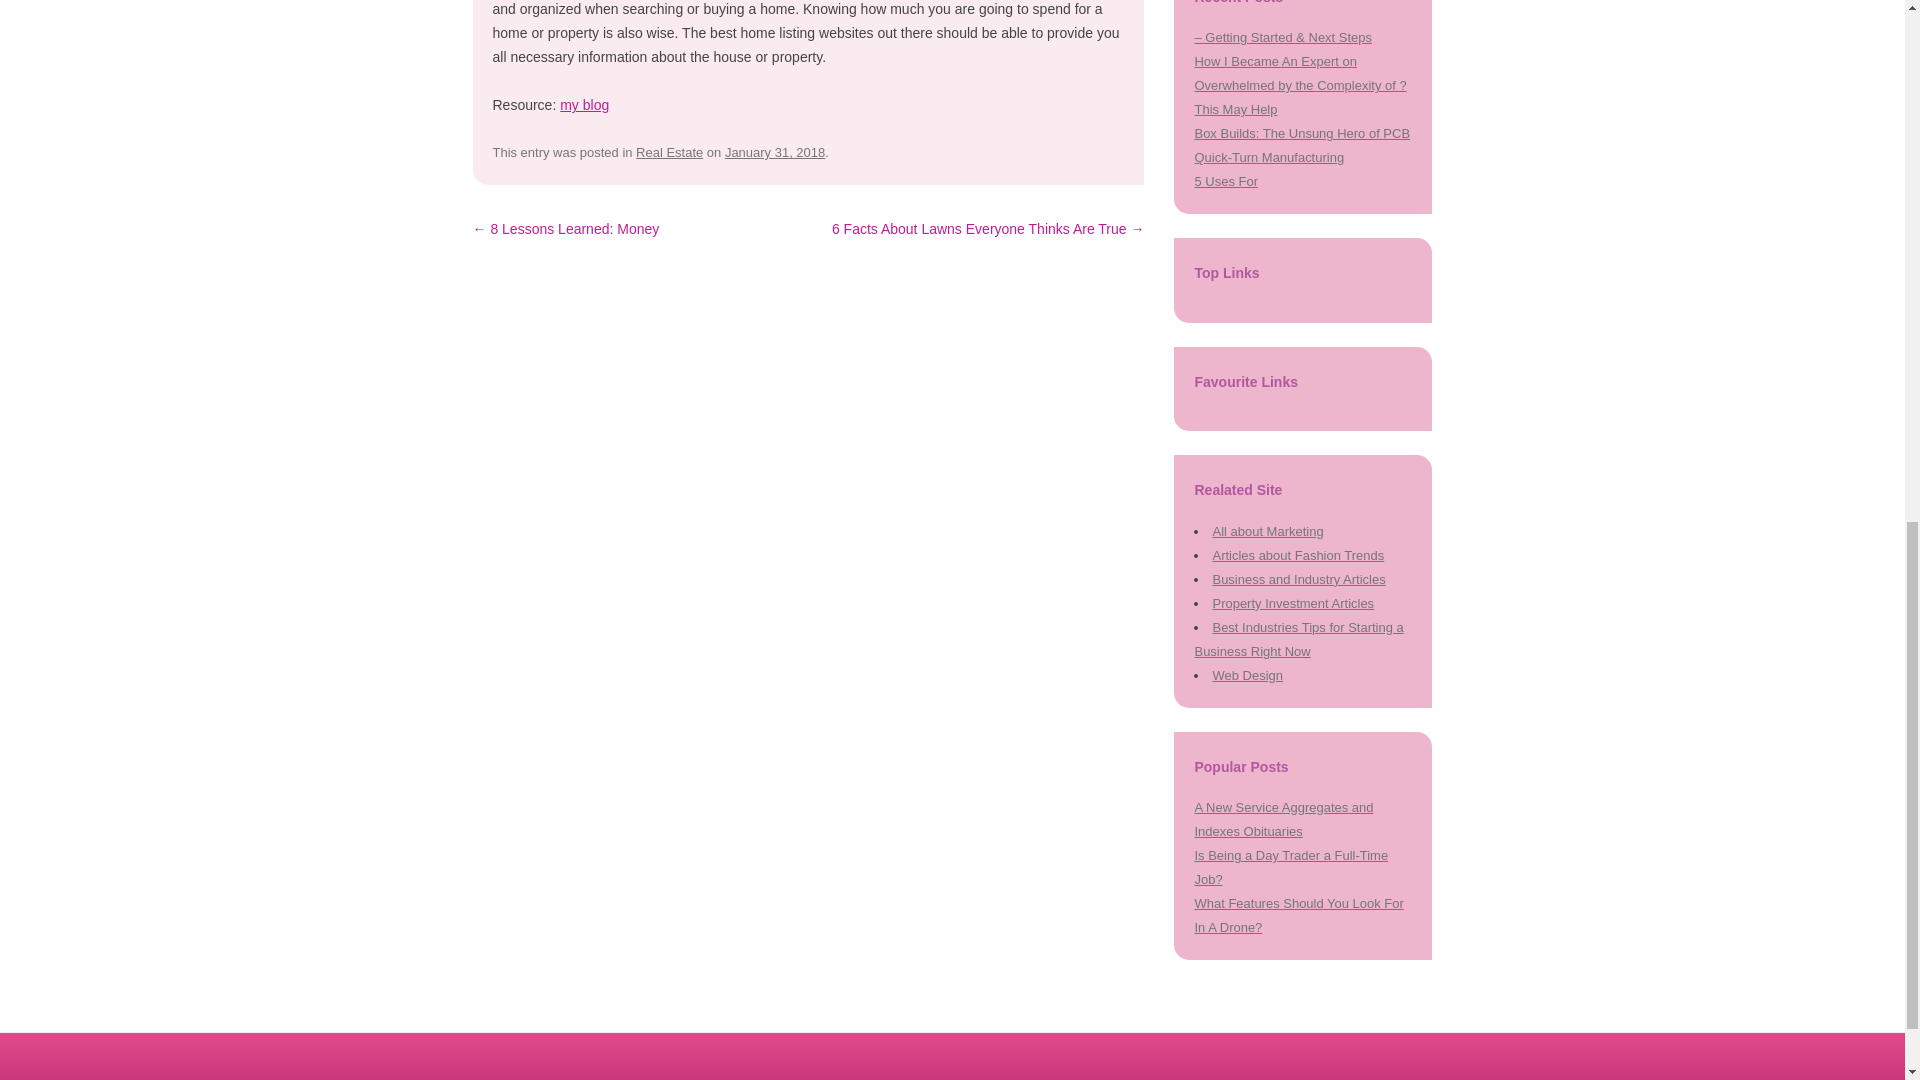  What do you see at coordinates (775, 152) in the screenshot?
I see `5:00 pm` at bounding box center [775, 152].